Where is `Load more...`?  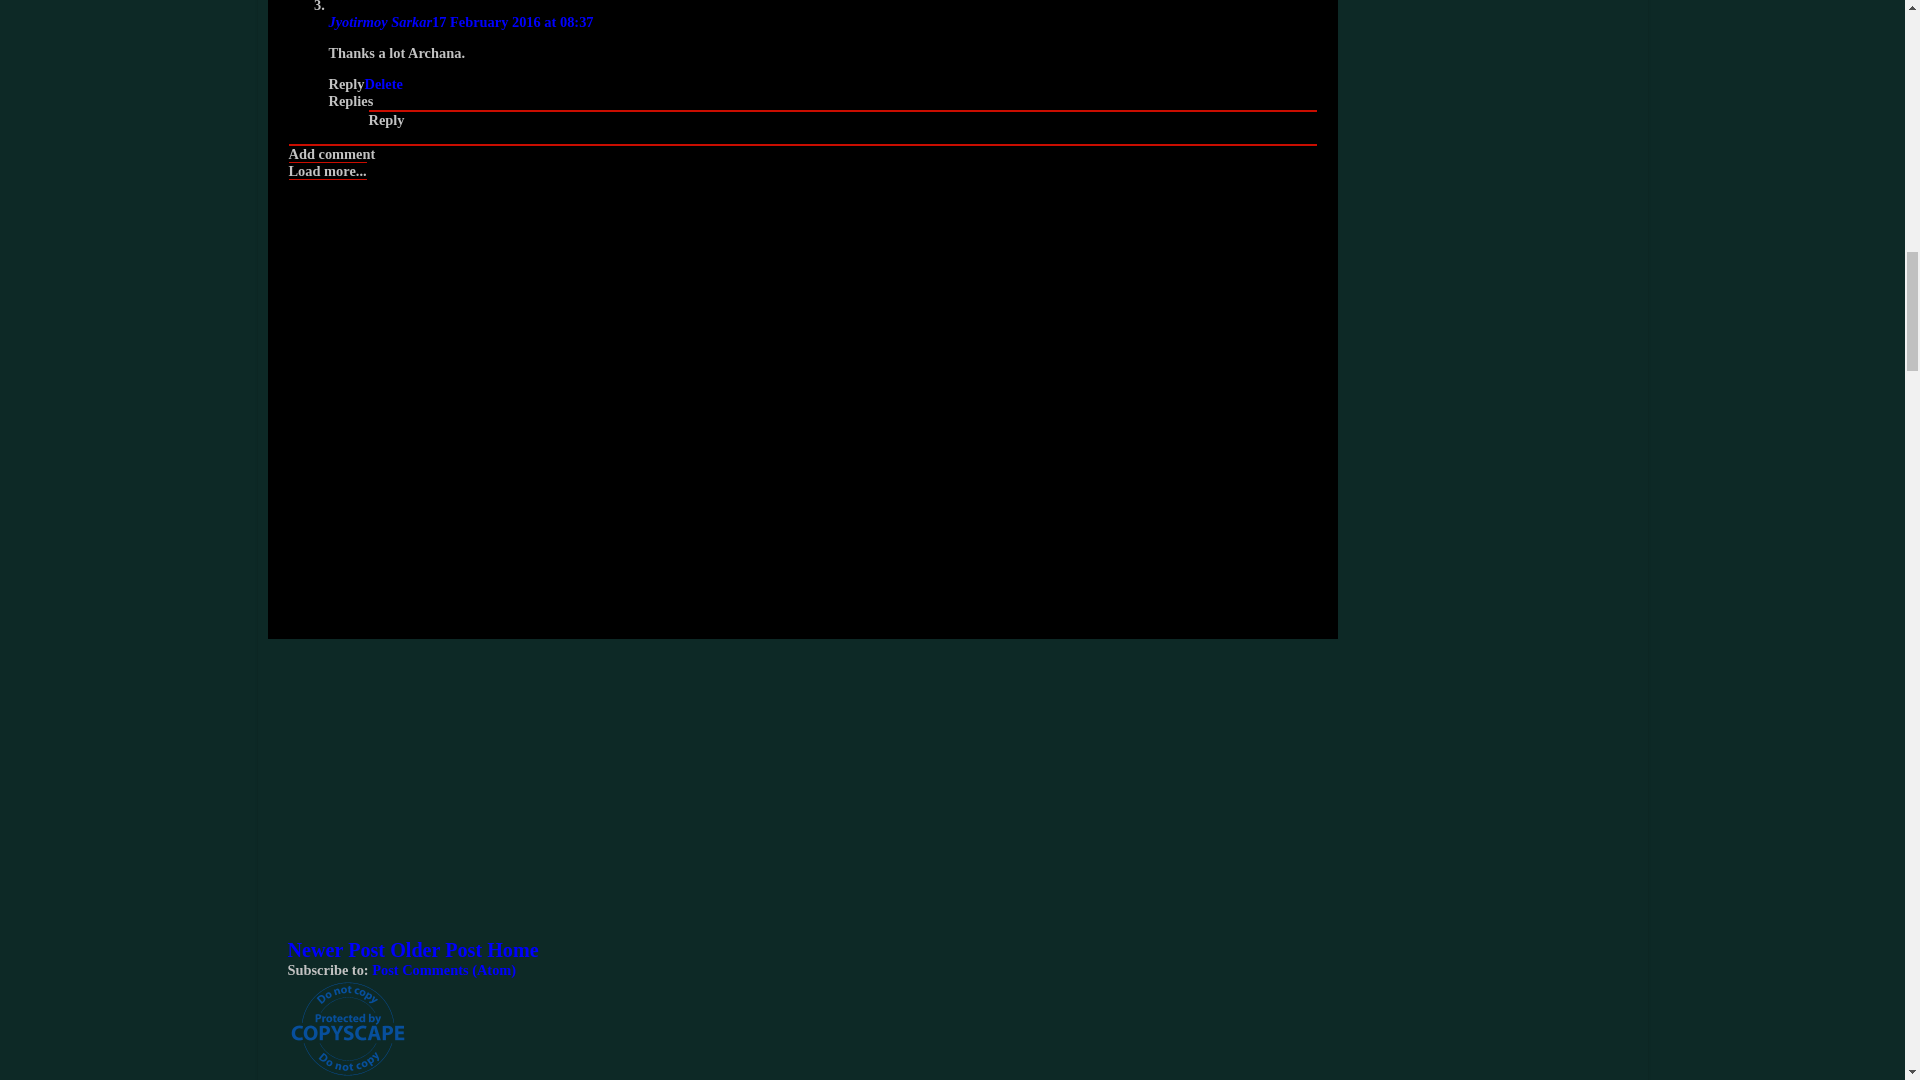 Load more... is located at coordinates (327, 171).